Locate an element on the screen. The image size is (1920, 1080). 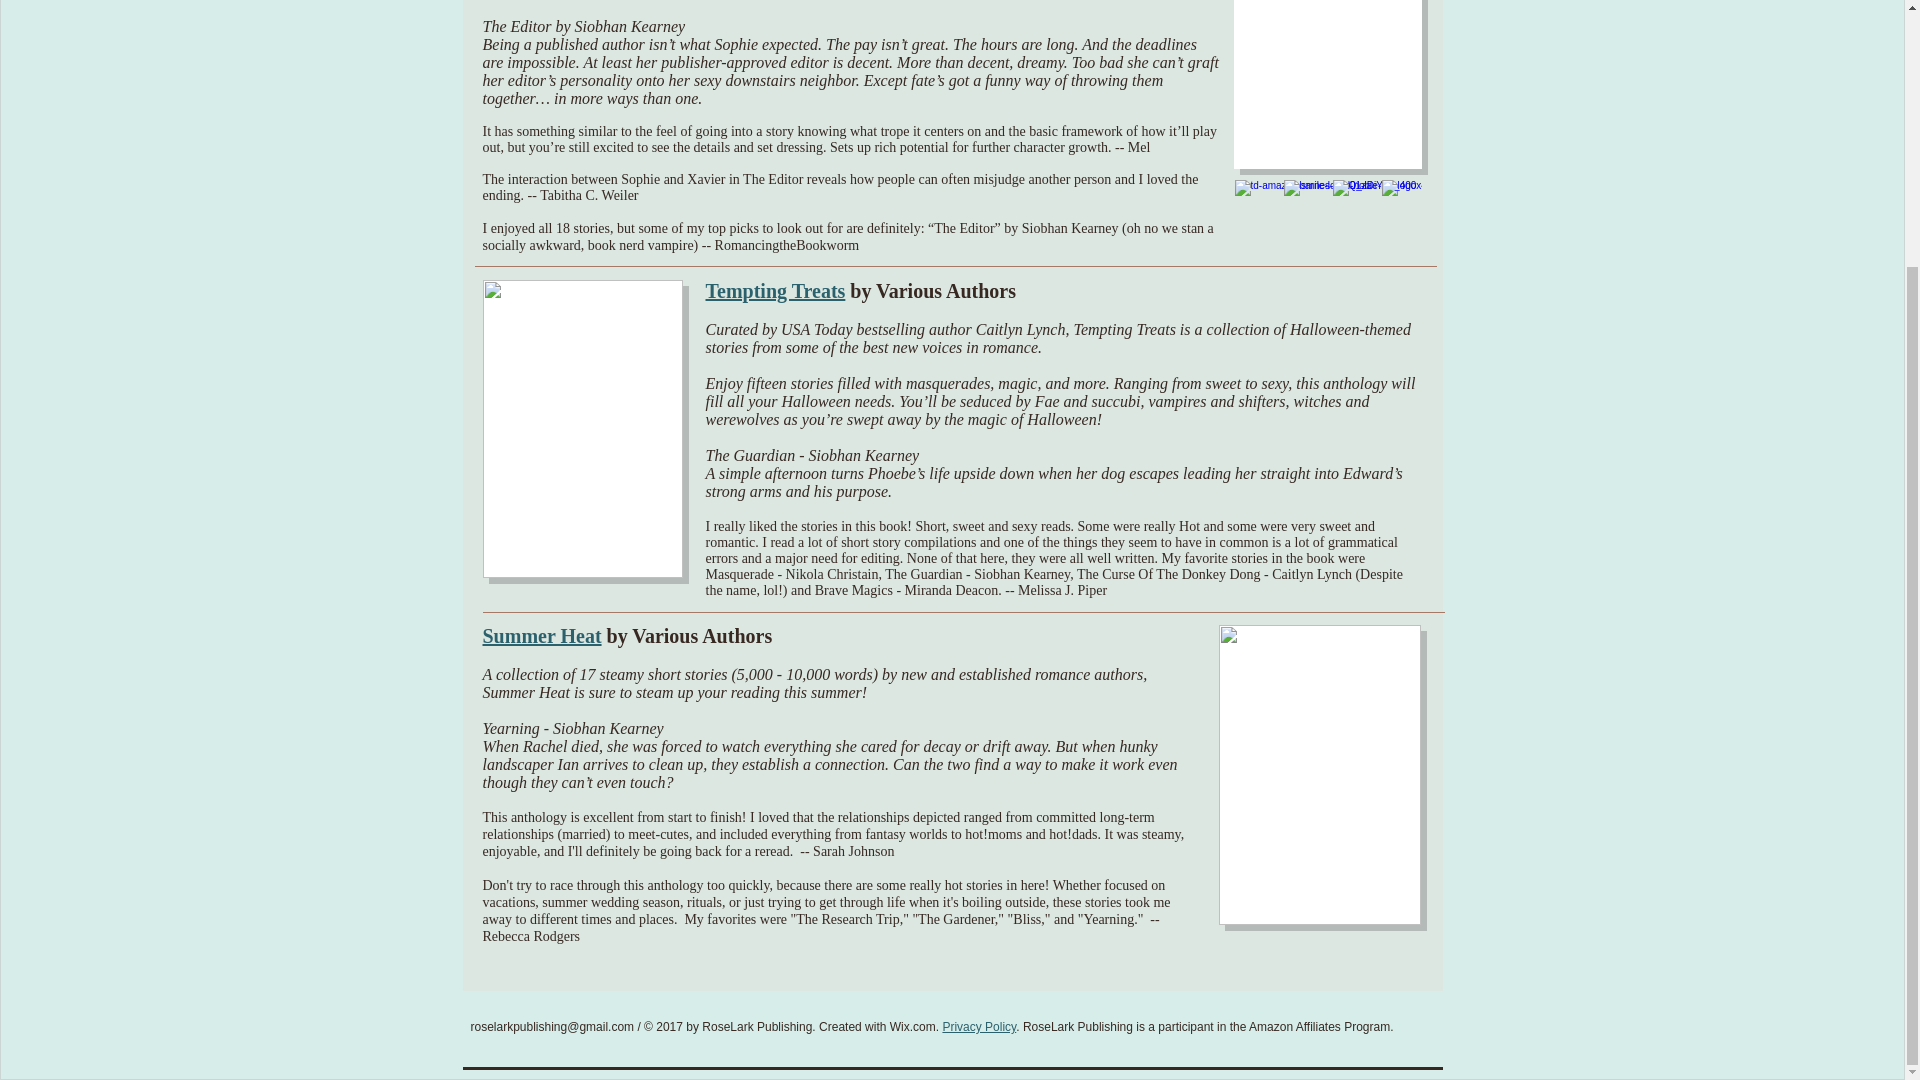
Summer Heat is located at coordinates (540, 636).